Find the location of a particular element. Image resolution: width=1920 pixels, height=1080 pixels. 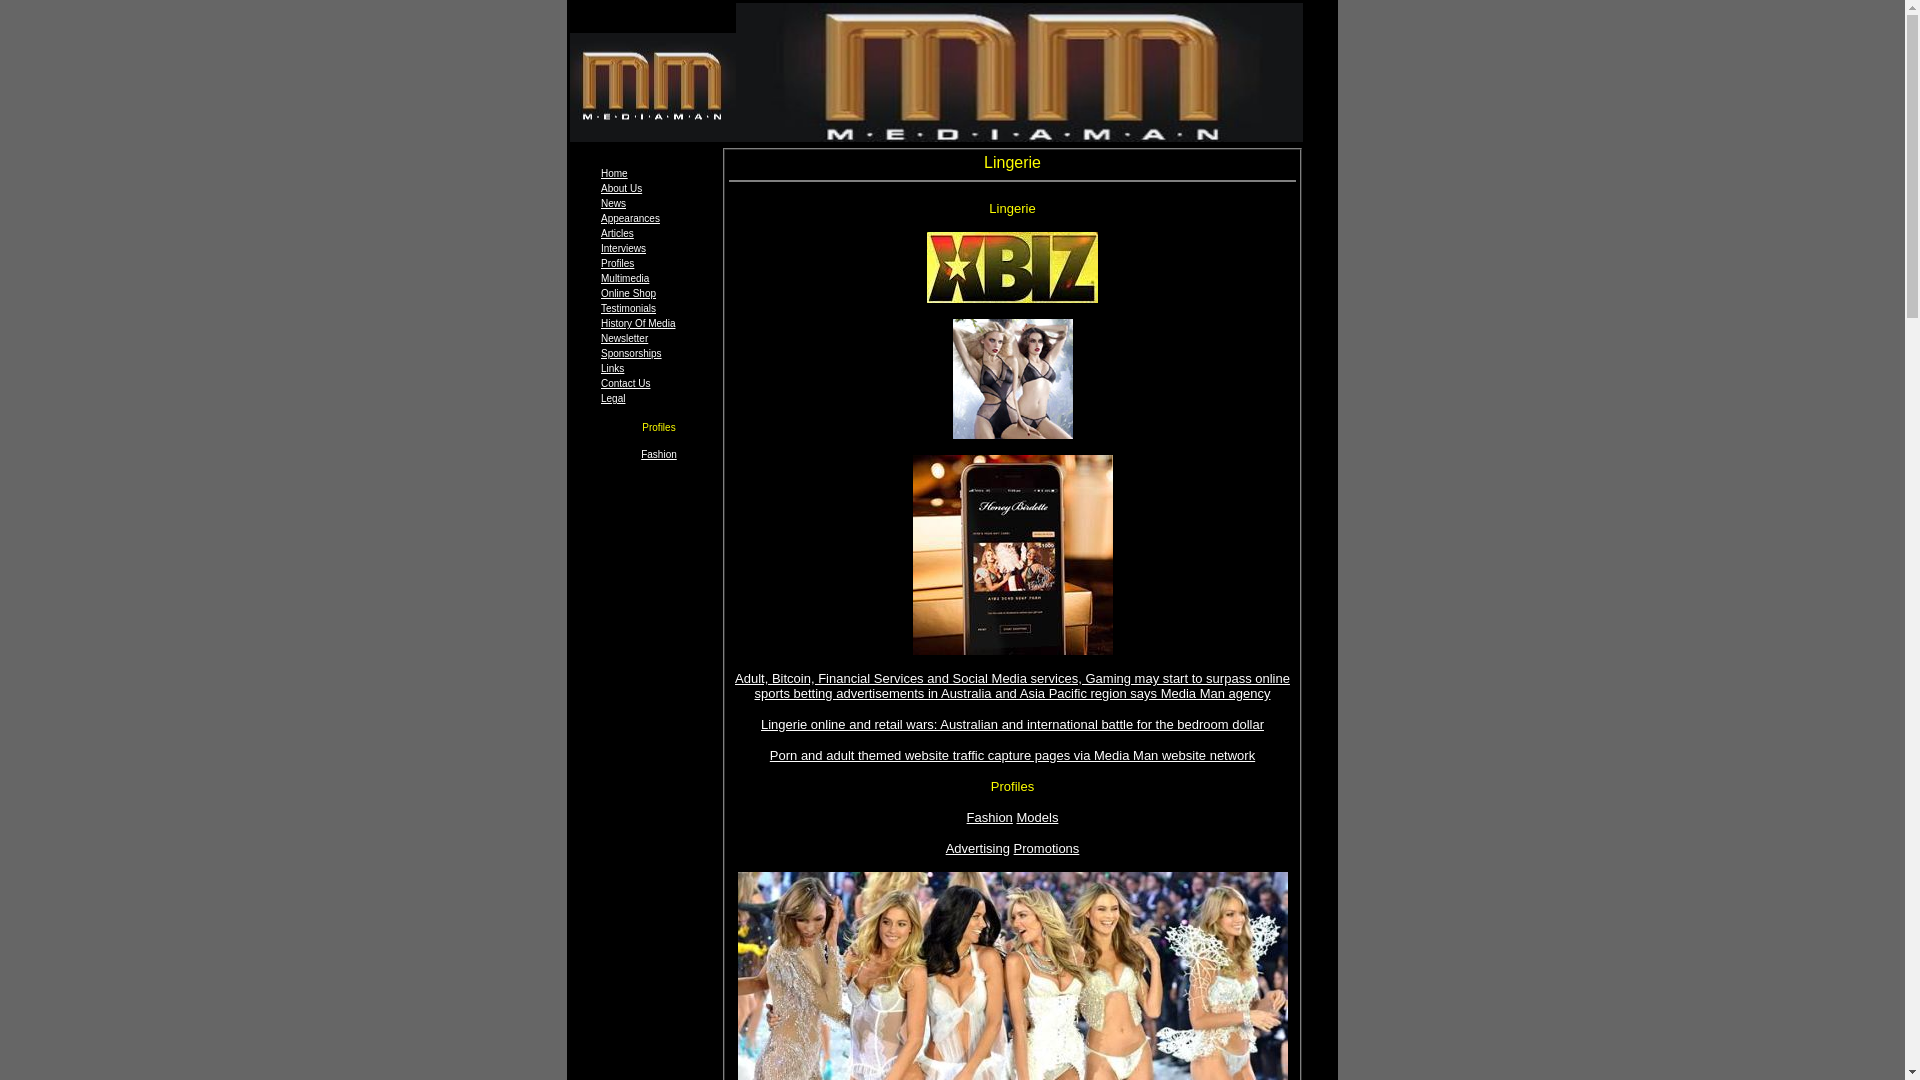

Testimonials is located at coordinates (628, 308).